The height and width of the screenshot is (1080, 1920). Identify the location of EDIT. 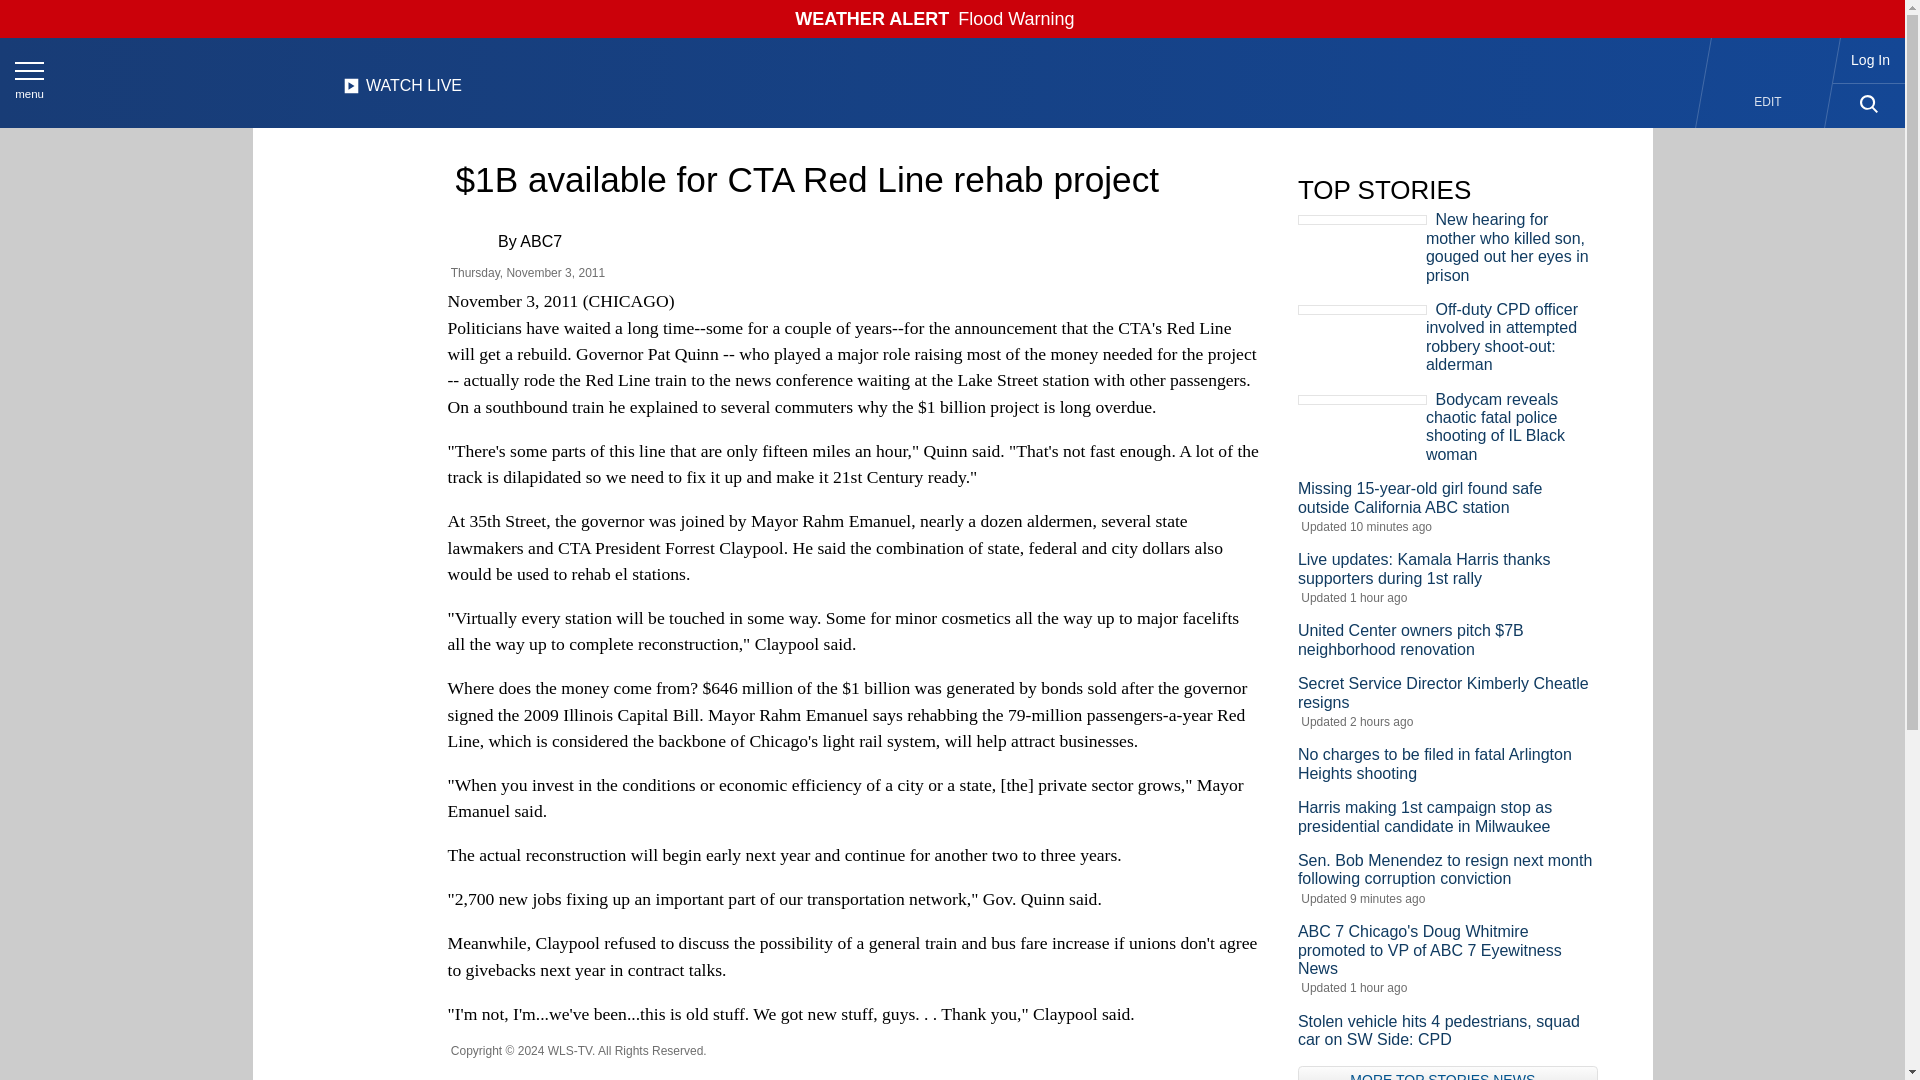
(1768, 102).